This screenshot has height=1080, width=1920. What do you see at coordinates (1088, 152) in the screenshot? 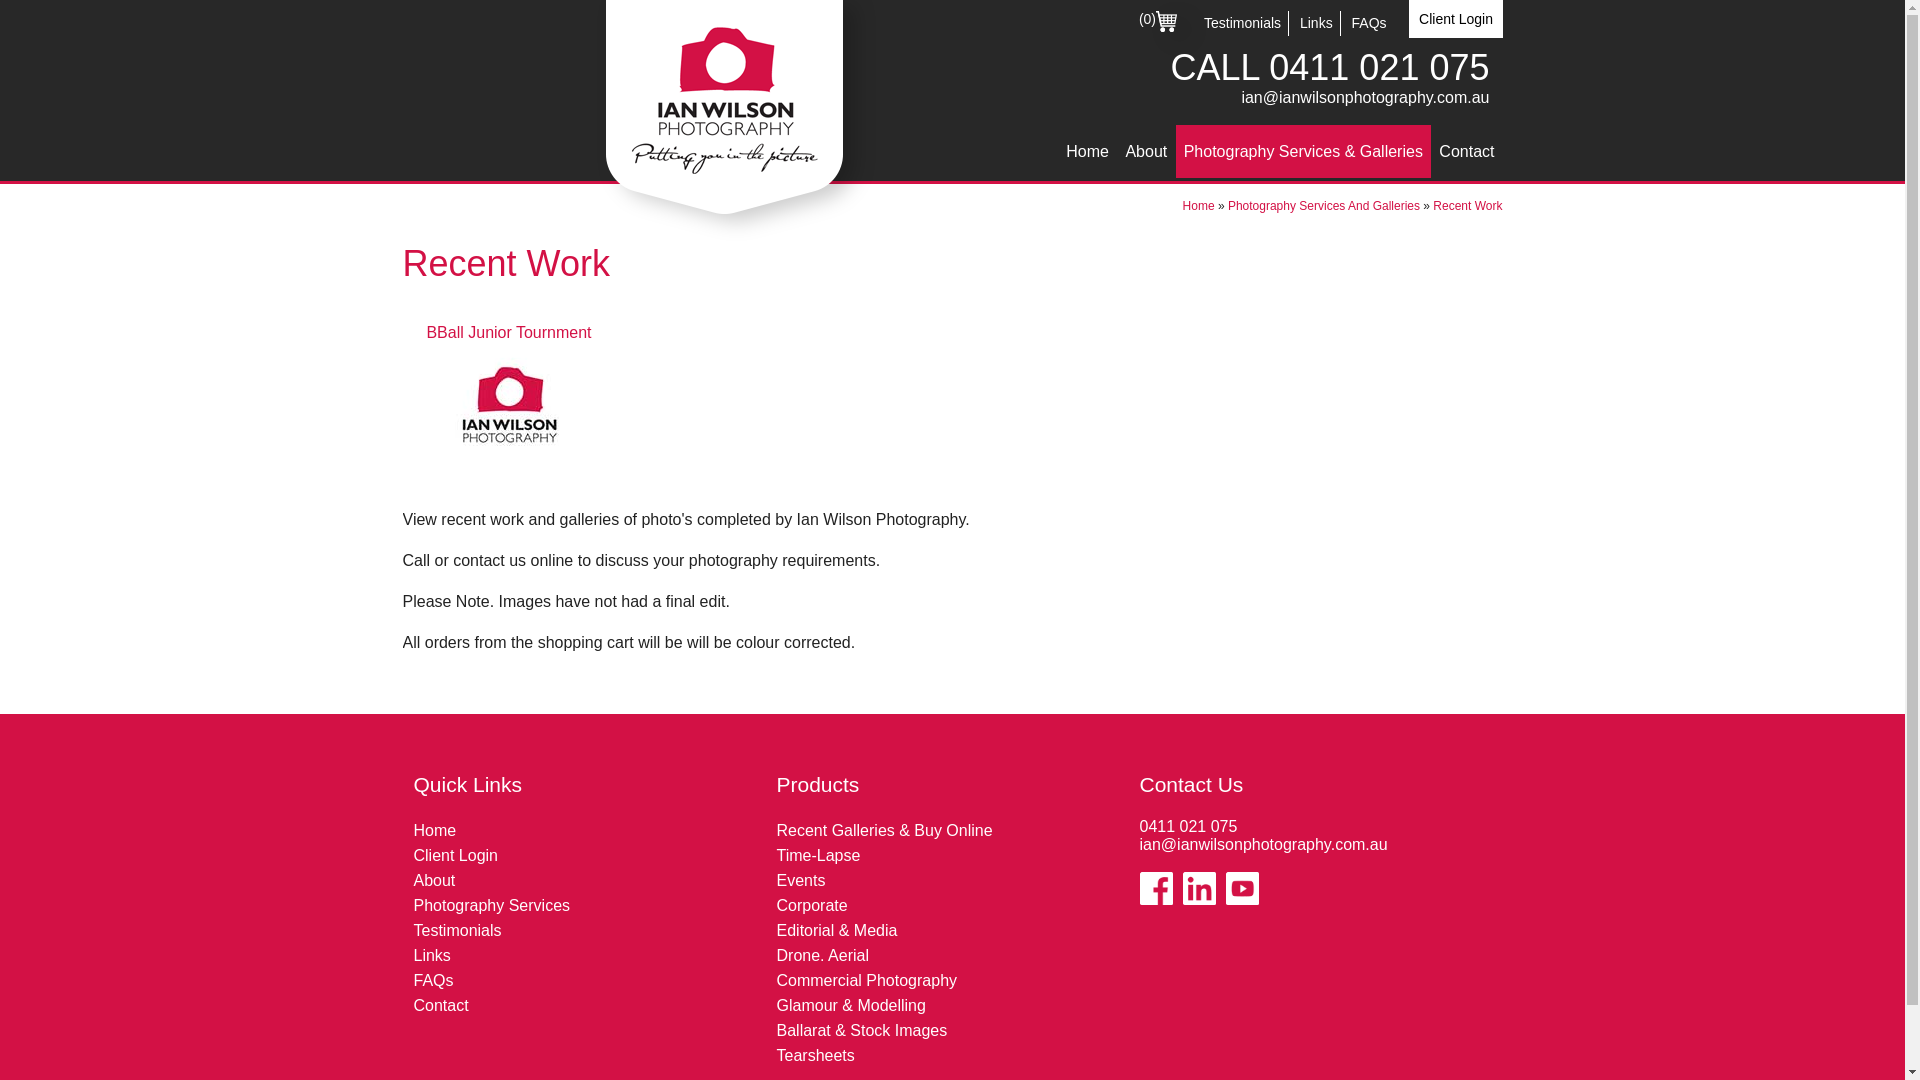
I see `Home` at bounding box center [1088, 152].